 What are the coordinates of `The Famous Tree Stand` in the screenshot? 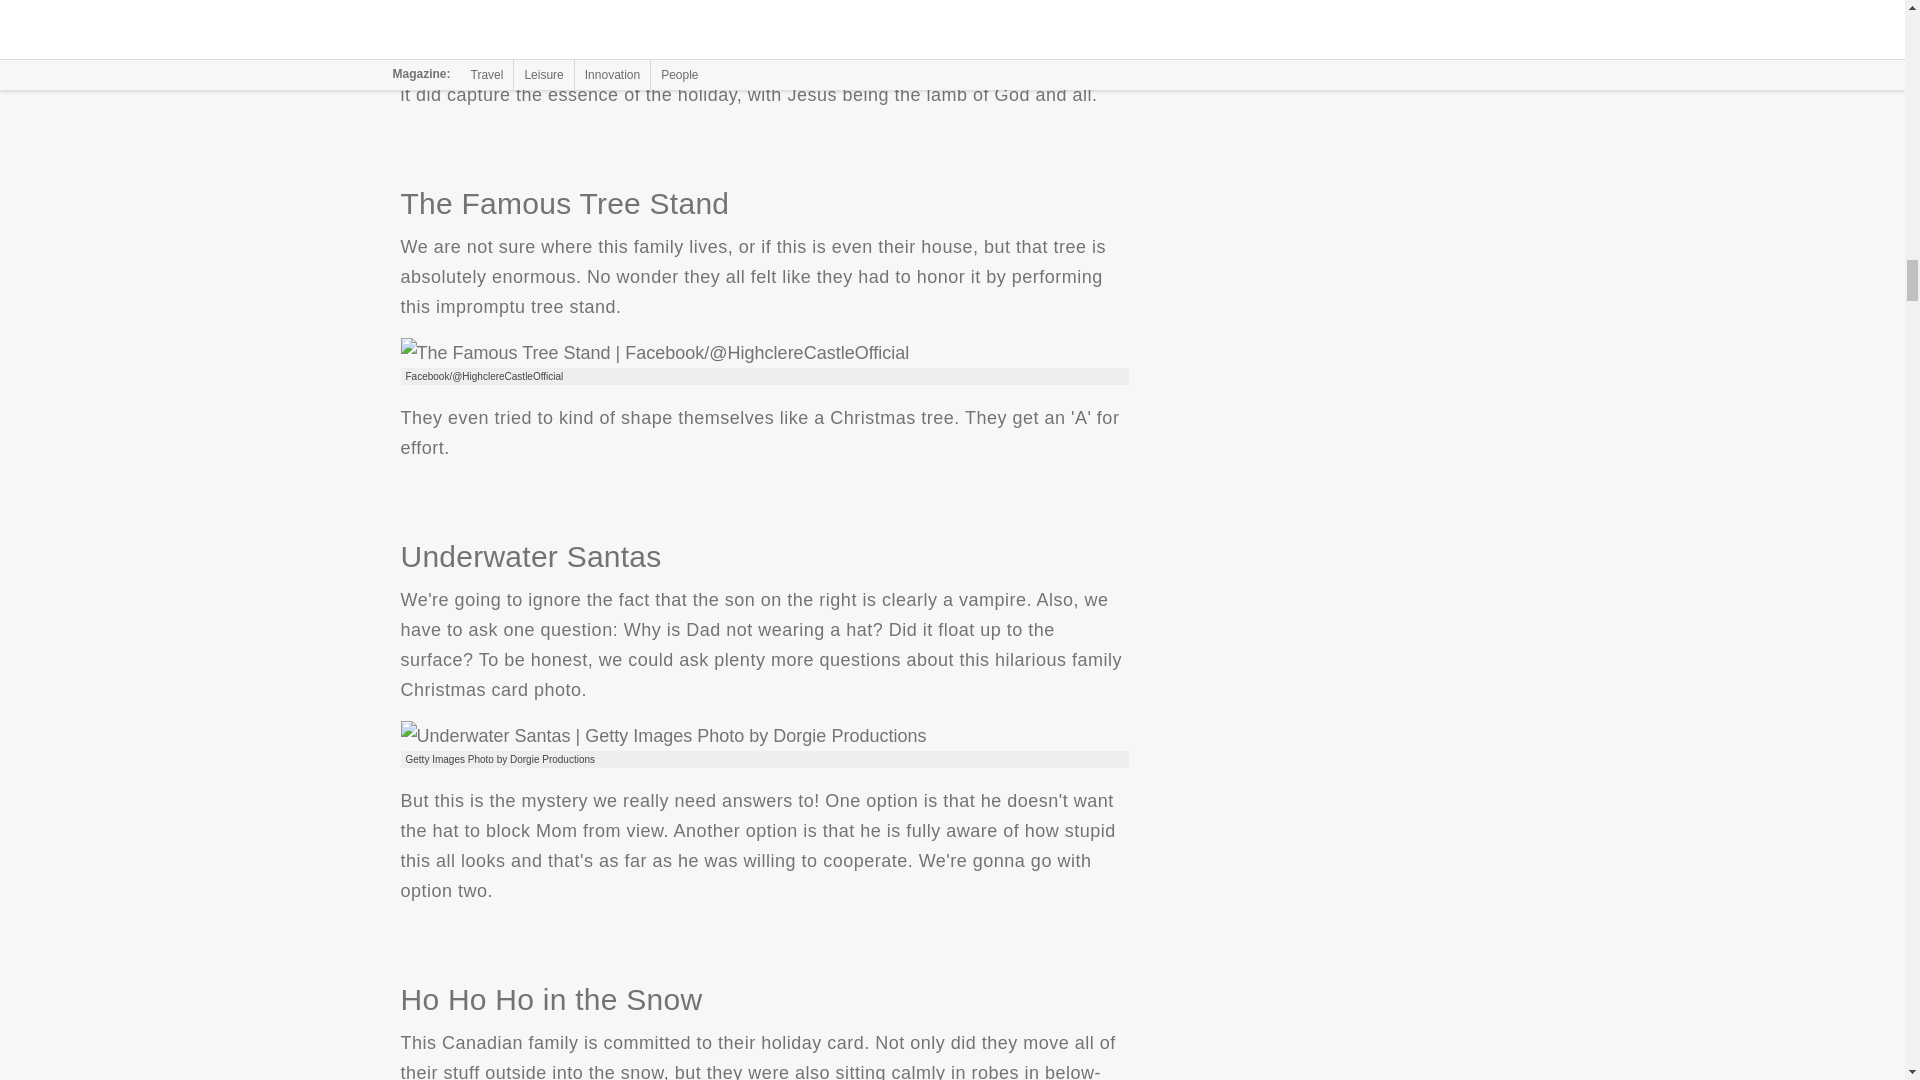 It's located at (654, 353).